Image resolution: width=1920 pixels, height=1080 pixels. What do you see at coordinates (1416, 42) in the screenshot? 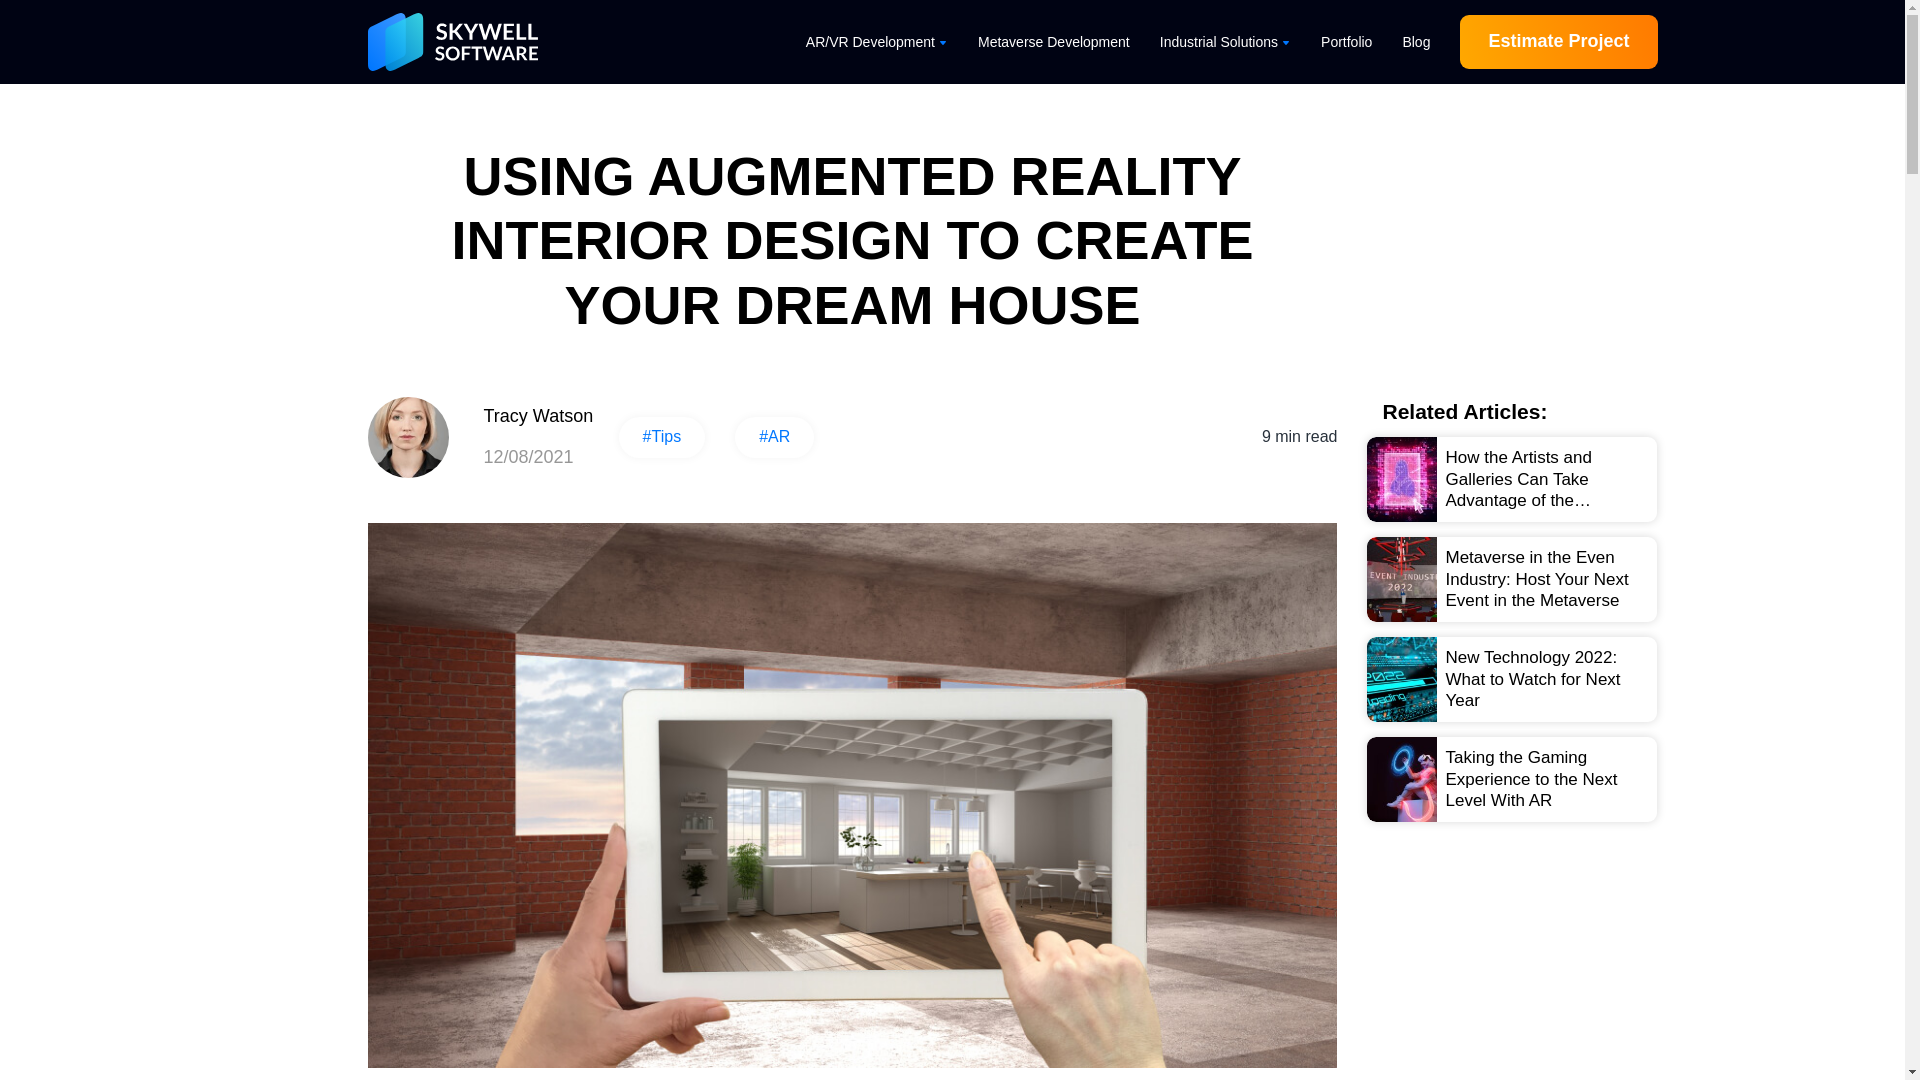
I see `Blog` at bounding box center [1416, 42].